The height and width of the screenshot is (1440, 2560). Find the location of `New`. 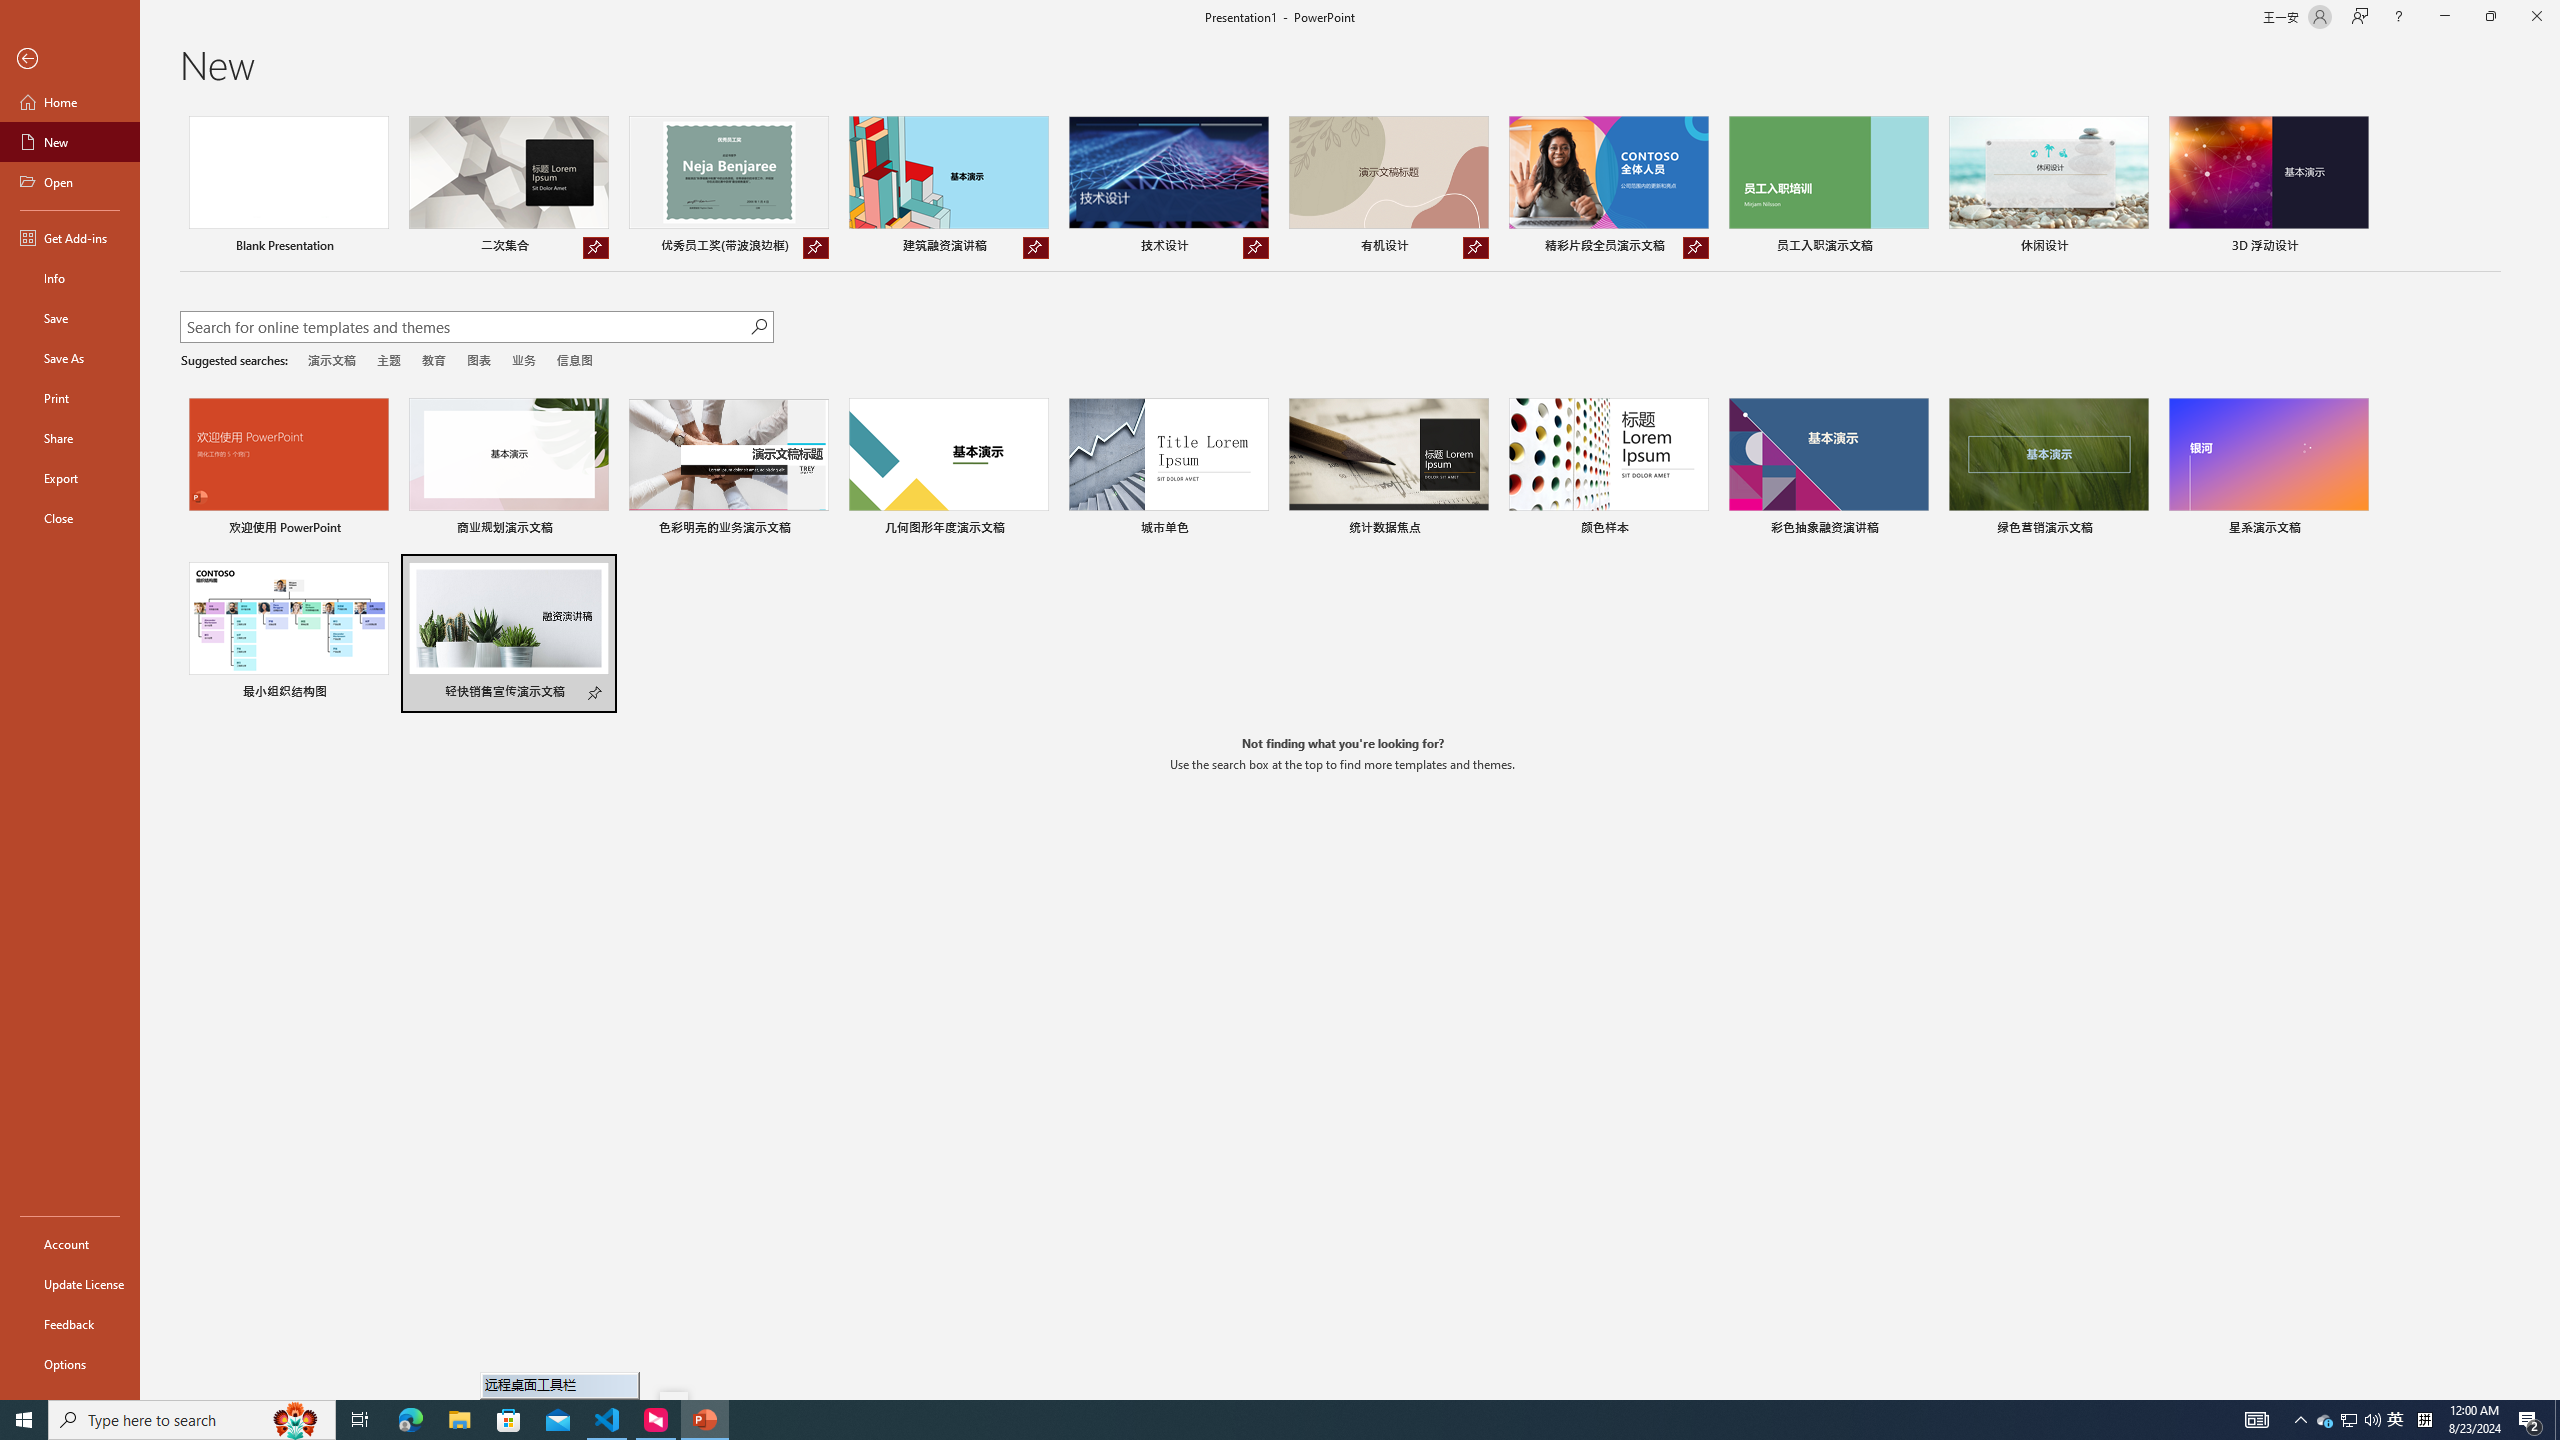

New is located at coordinates (70, 142).